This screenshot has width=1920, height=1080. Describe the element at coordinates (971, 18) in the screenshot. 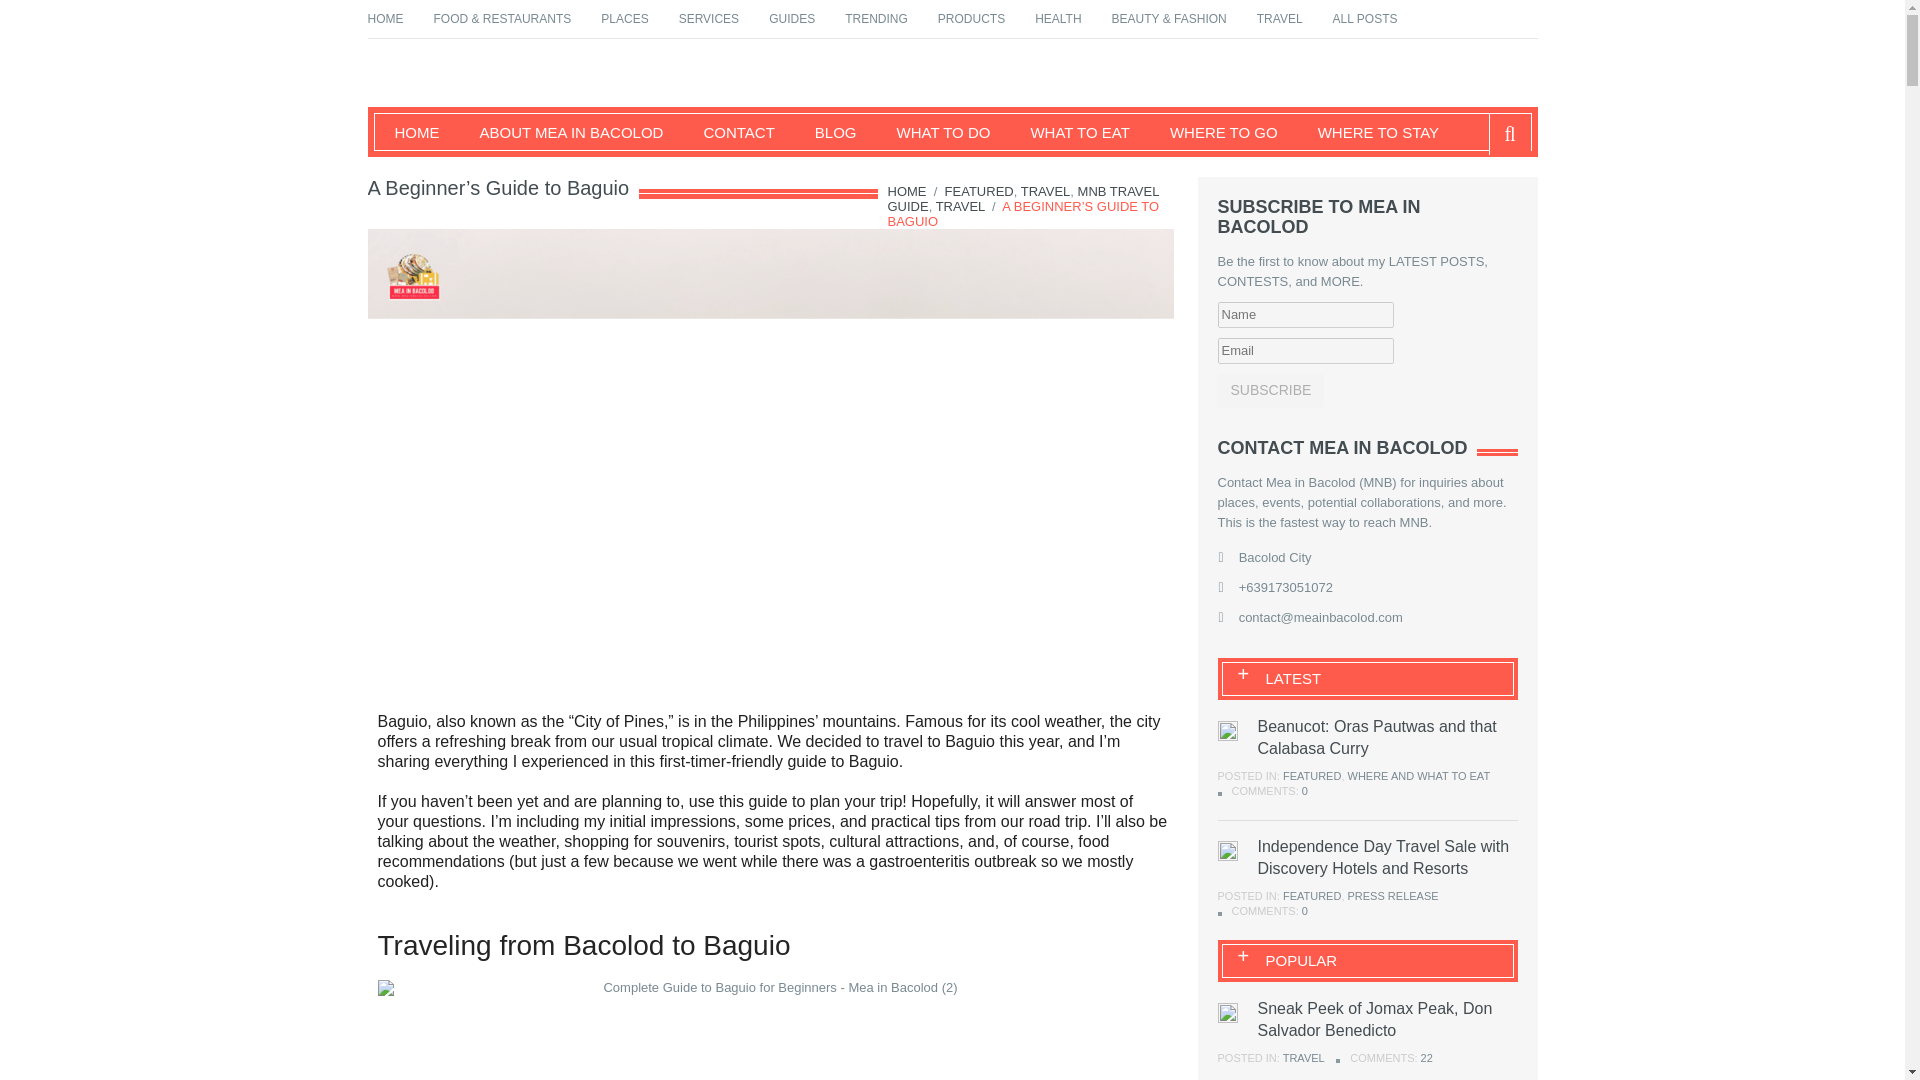

I see `PRODUCTS` at that location.